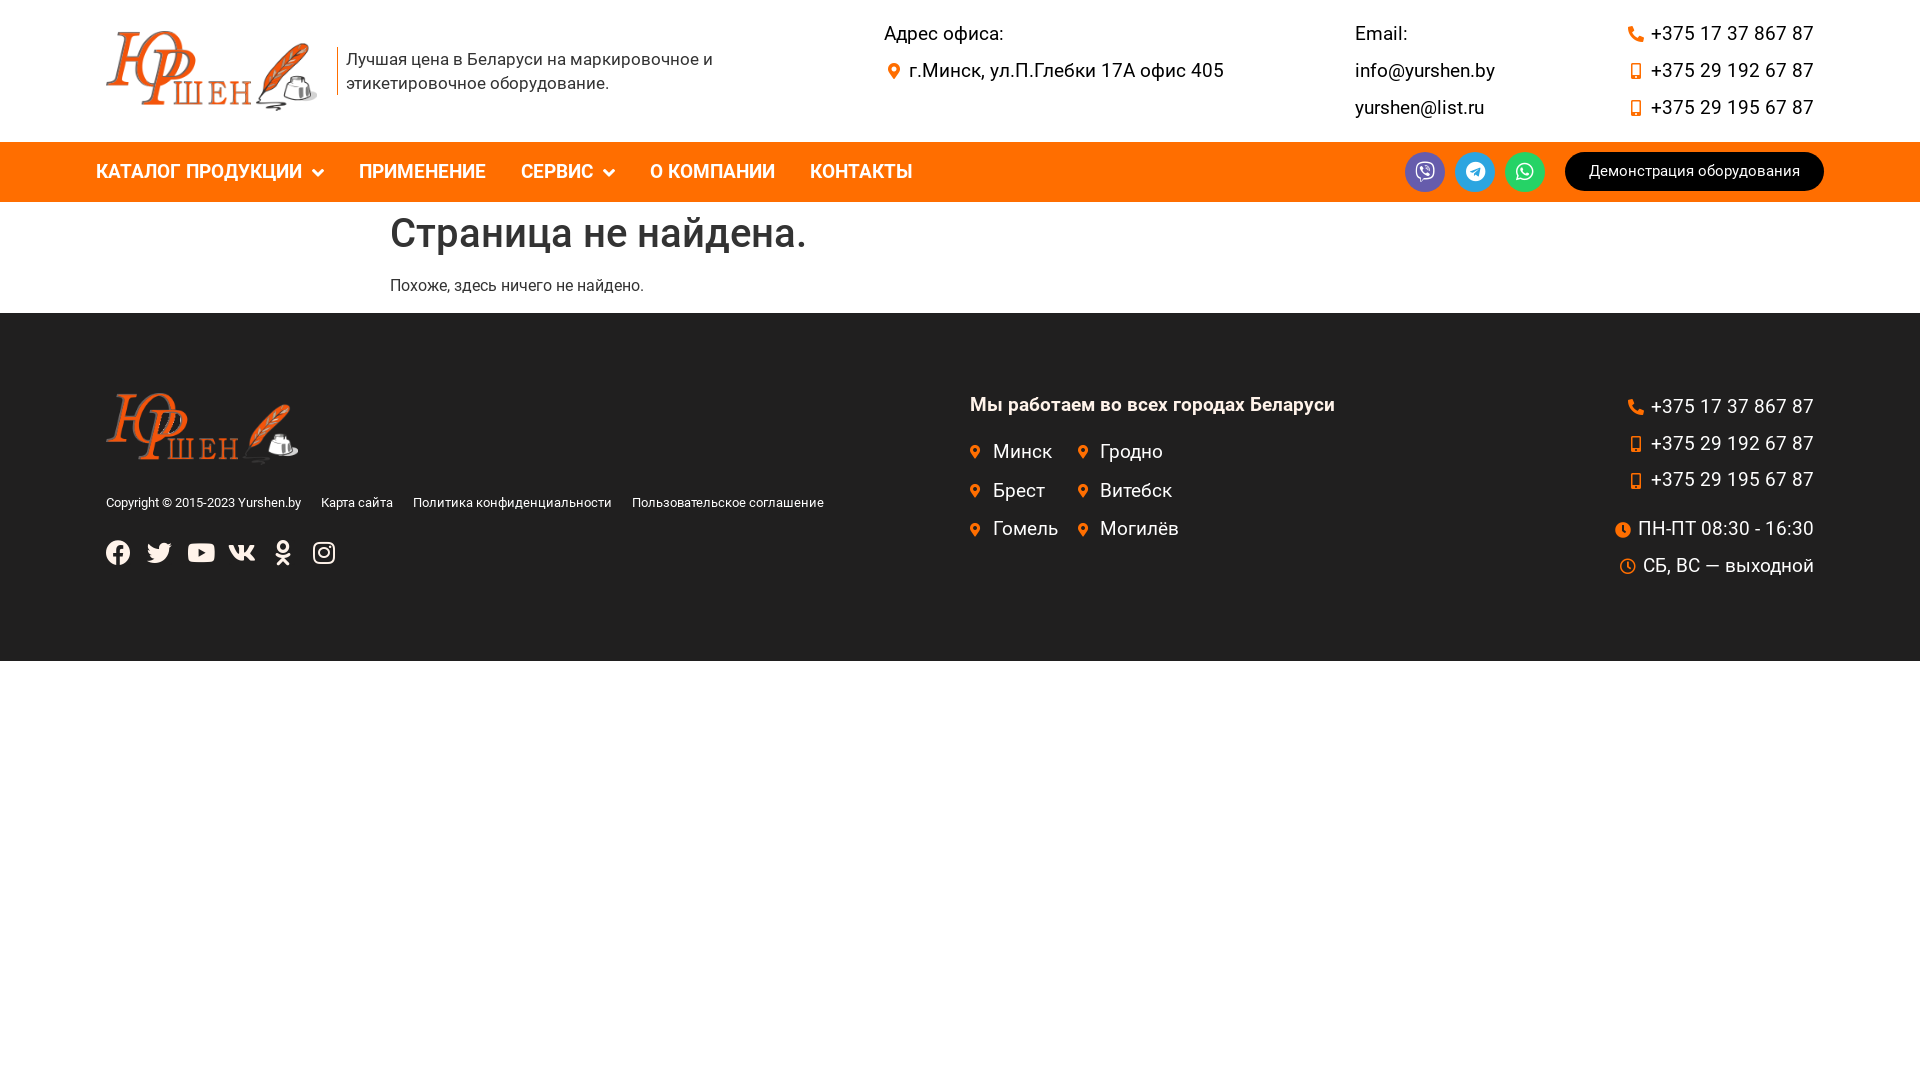  I want to click on +375 29 192 67 87, so click(1720, 444).